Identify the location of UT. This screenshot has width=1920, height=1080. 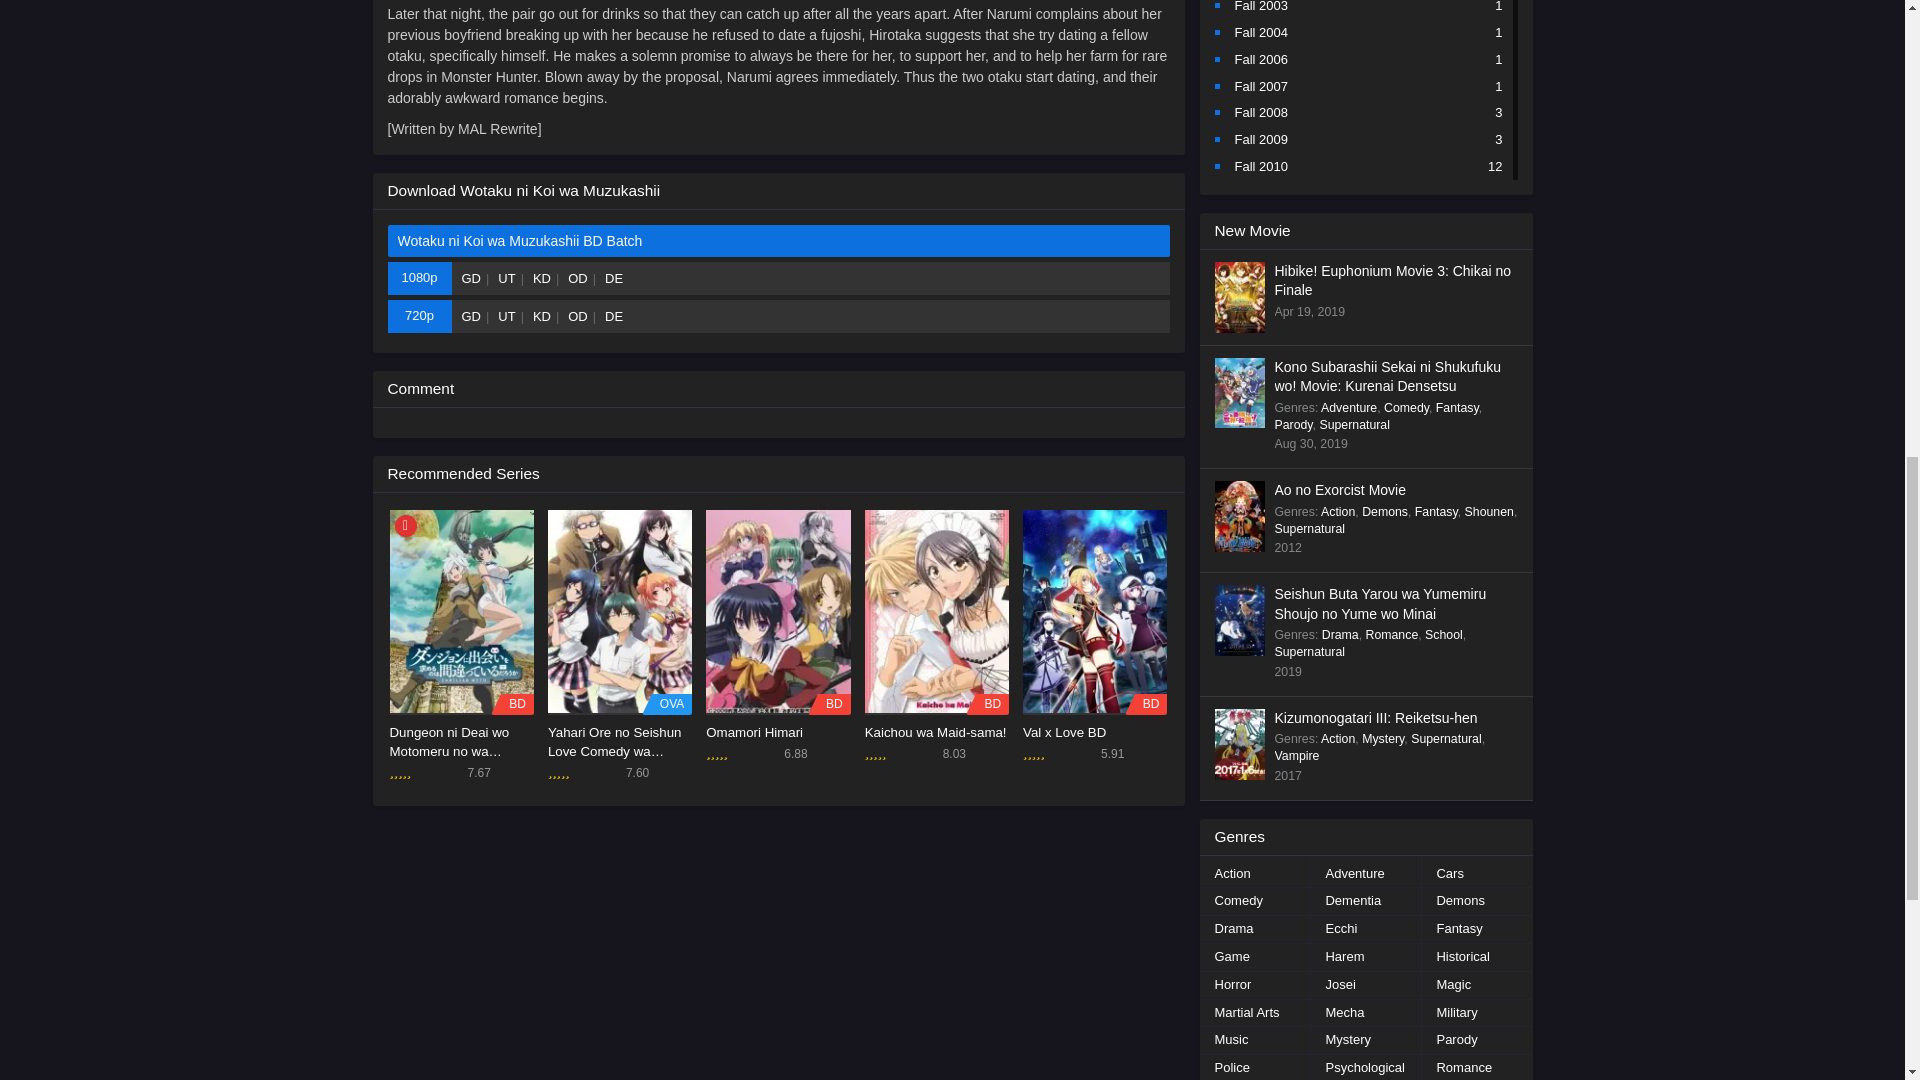
(513, 278).